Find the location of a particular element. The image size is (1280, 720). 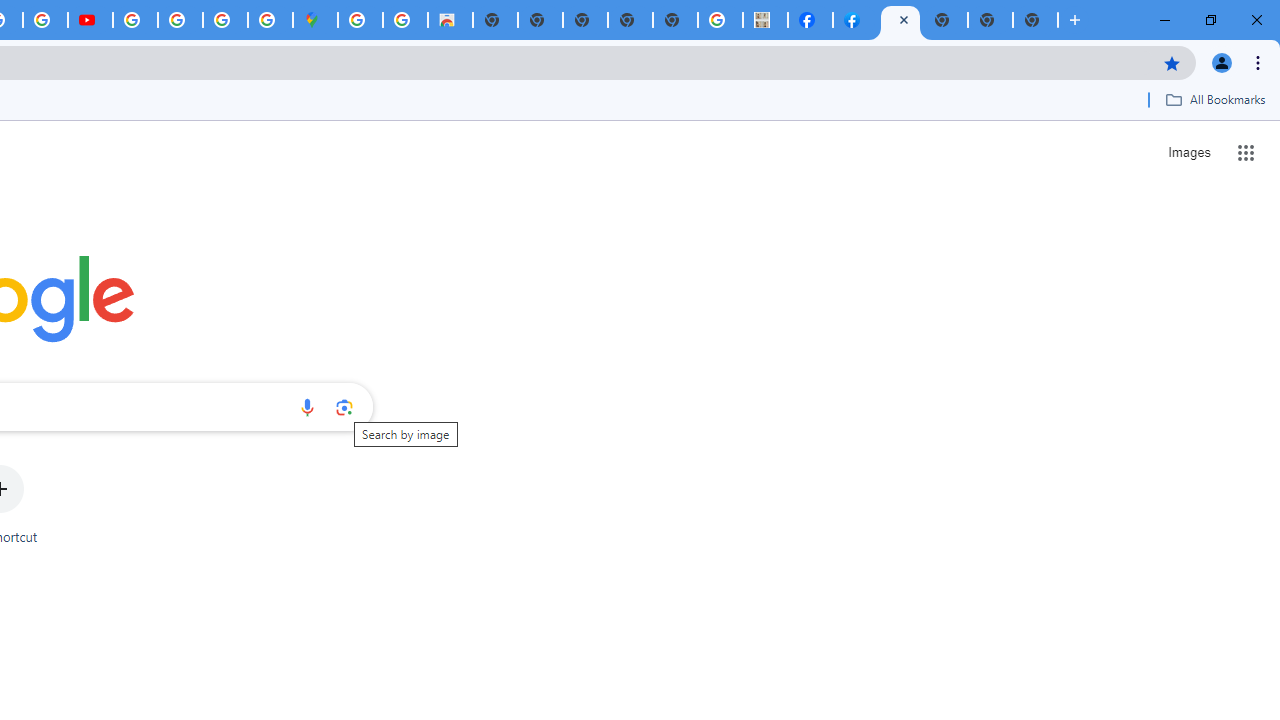

New Tab is located at coordinates (1035, 20).